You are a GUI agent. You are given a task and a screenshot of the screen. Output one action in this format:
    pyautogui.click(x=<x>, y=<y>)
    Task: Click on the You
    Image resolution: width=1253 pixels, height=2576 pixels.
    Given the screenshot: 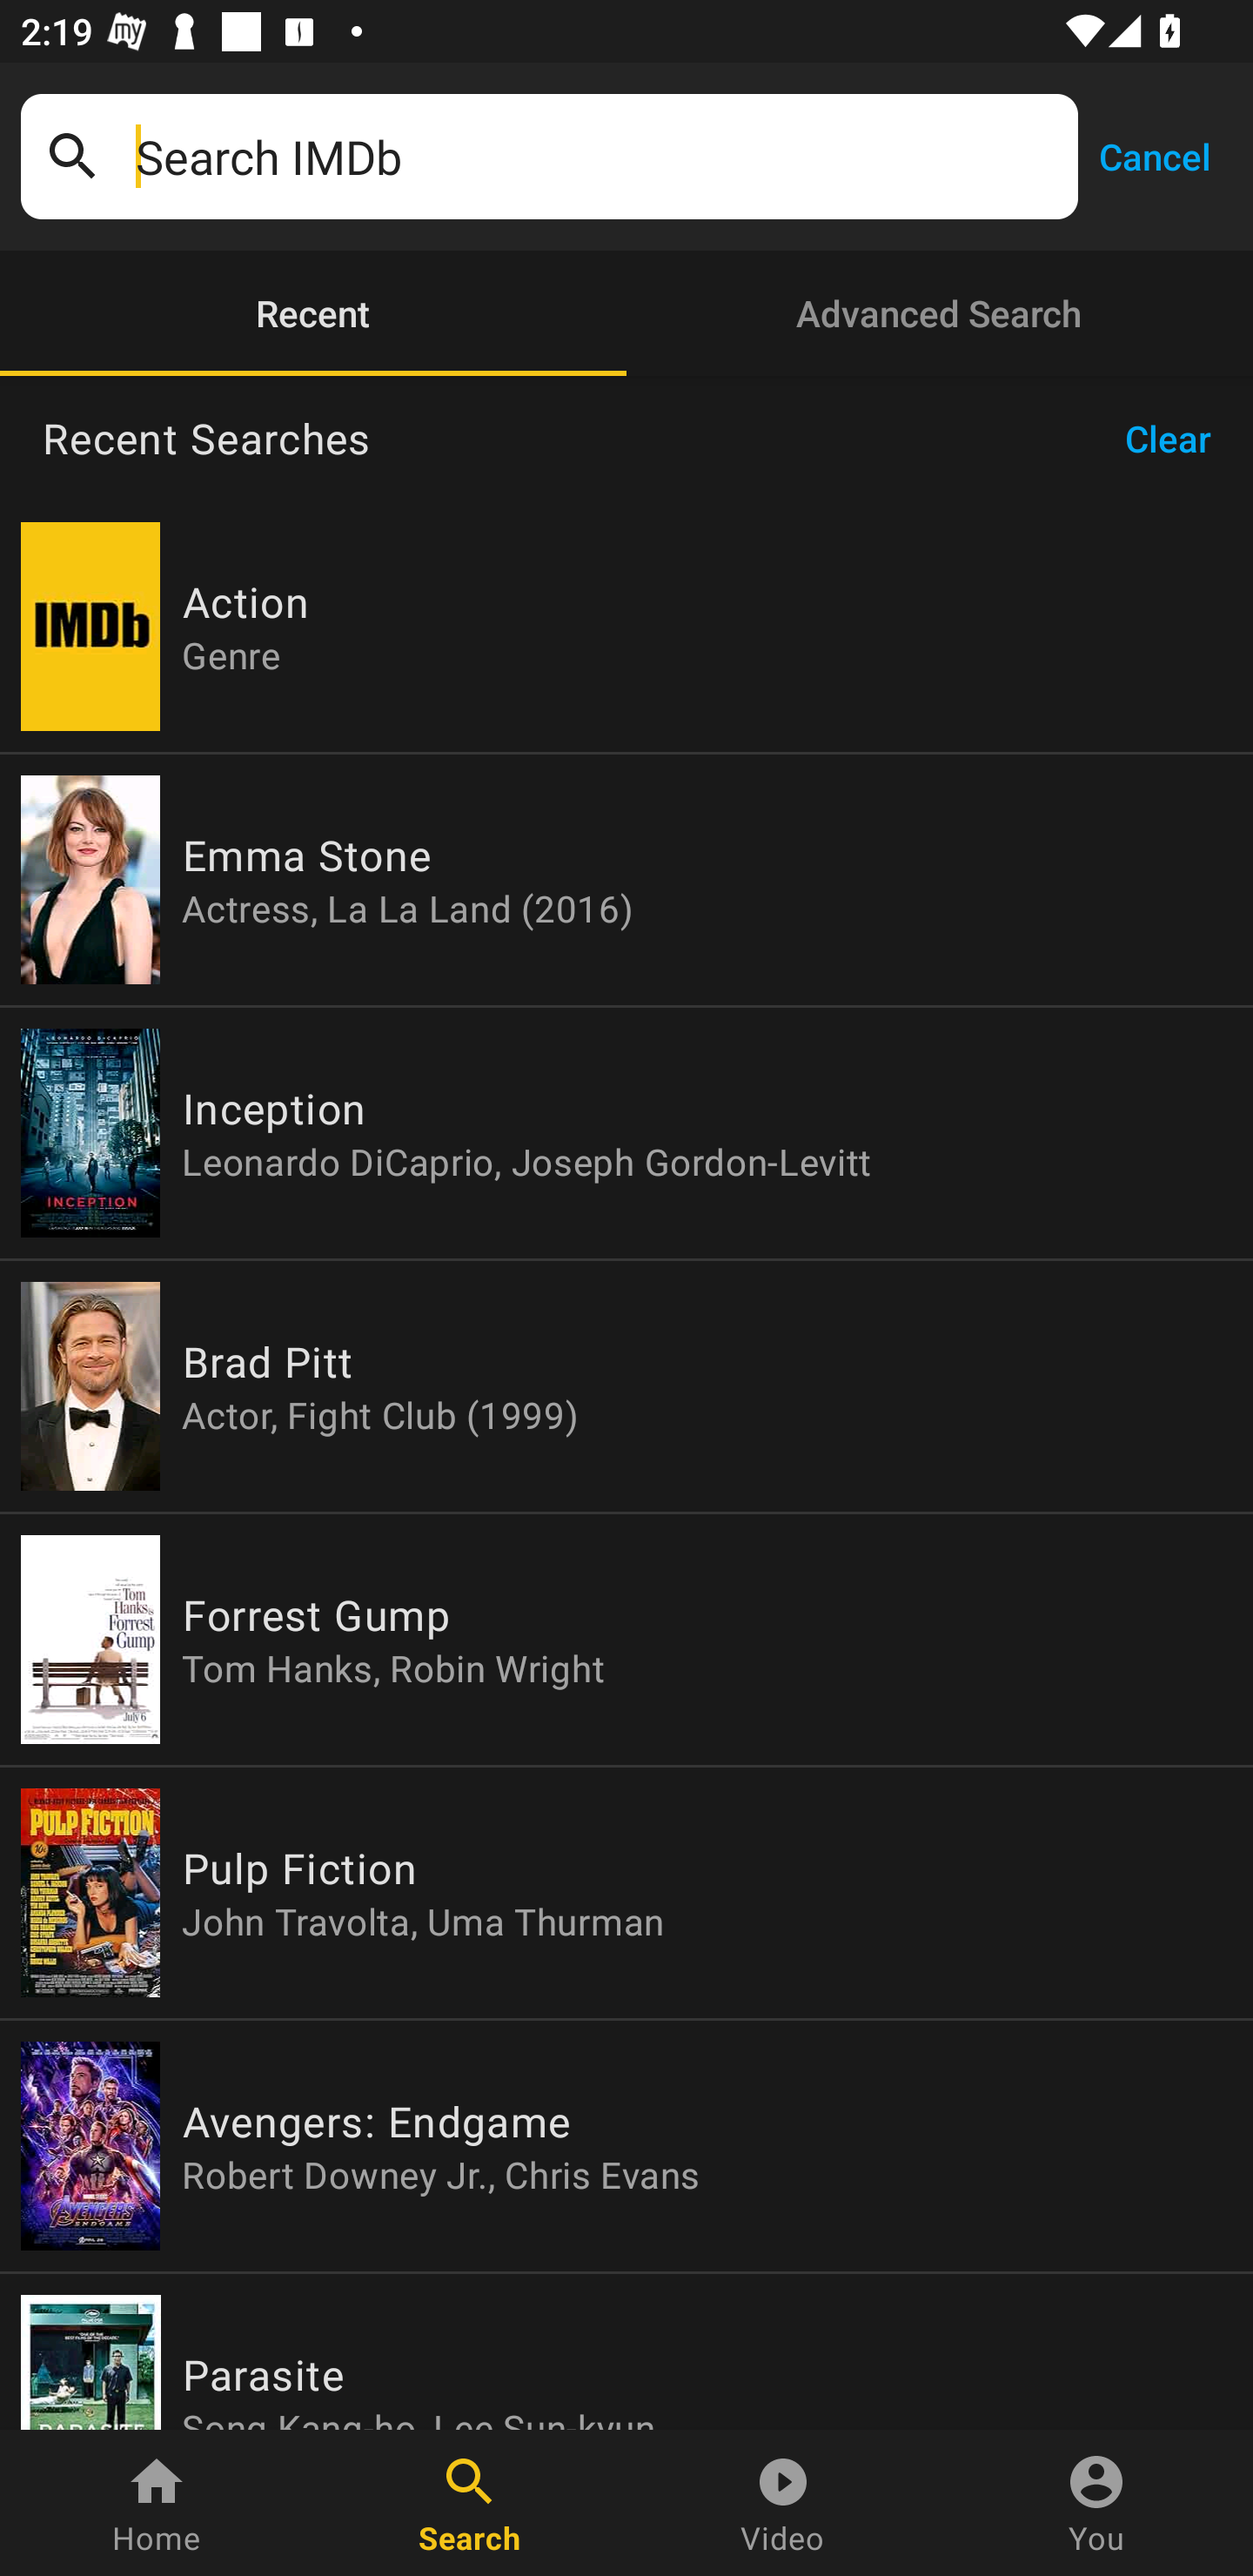 What is the action you would take?
    pyautogui.click(x=1096, y=2503)
    